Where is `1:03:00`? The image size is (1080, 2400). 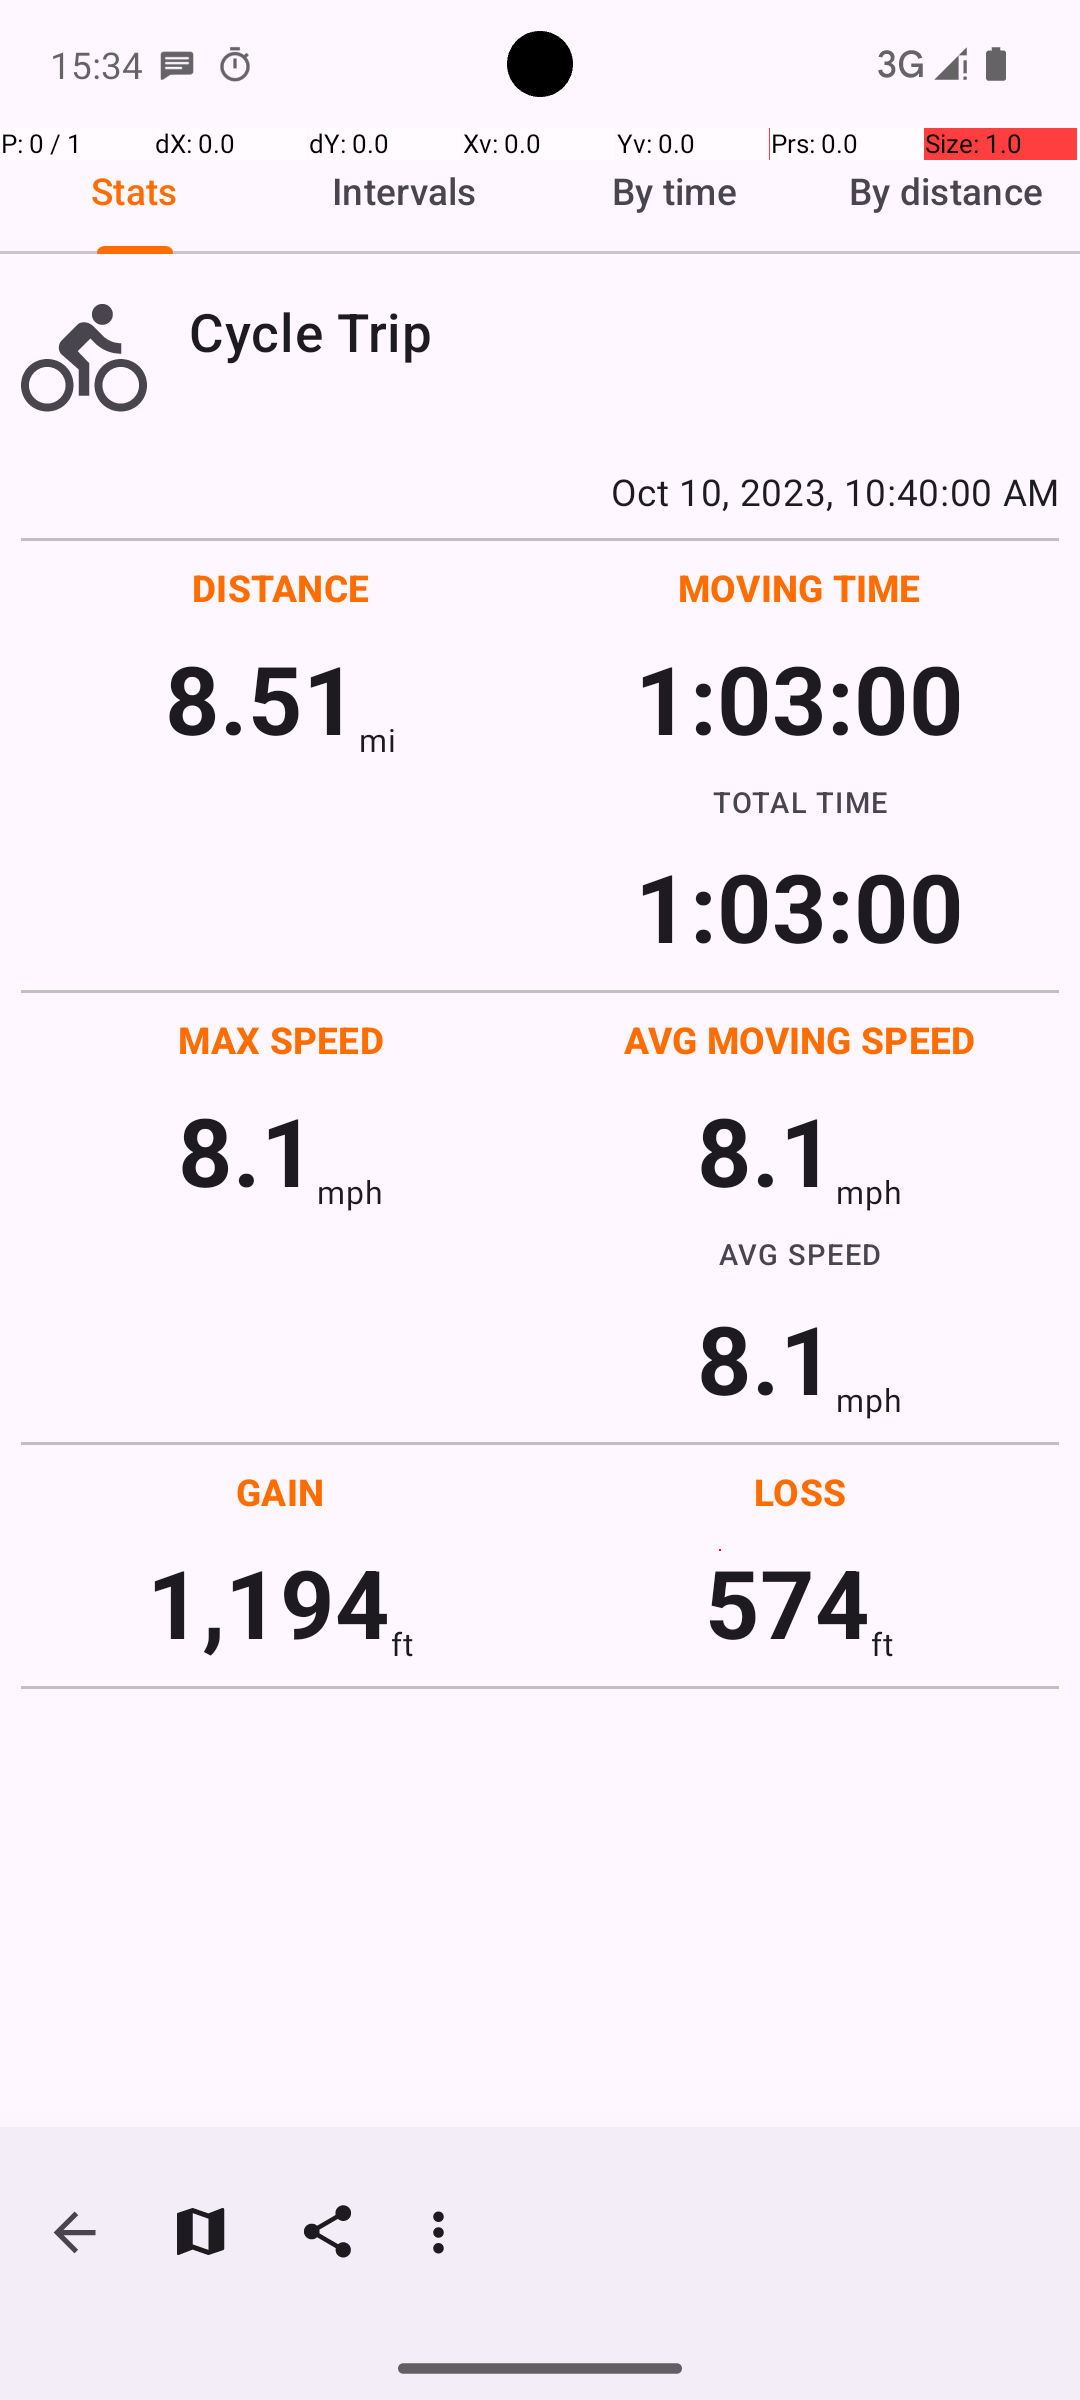 1:03:00 is located at coordinates (799, 698).